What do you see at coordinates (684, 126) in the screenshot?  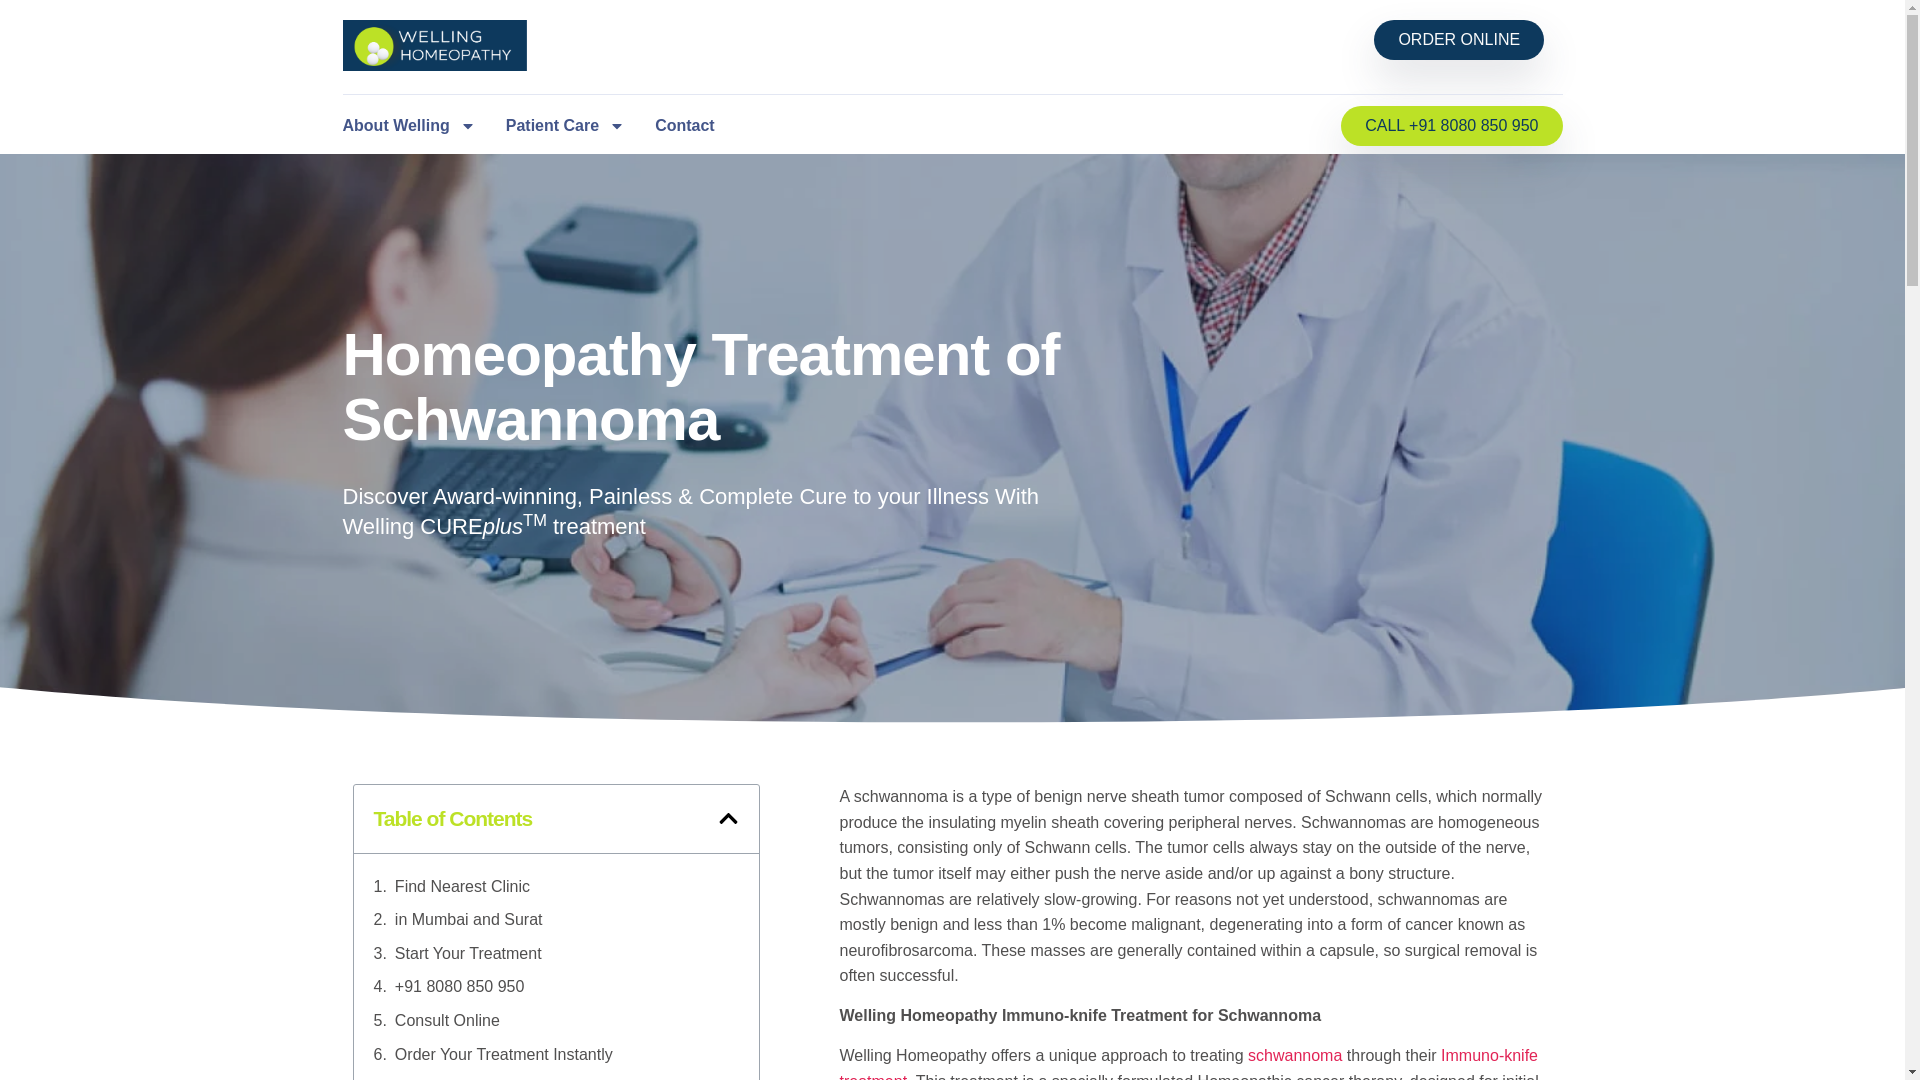 I see `Contact` at bounding box center [684, 126].